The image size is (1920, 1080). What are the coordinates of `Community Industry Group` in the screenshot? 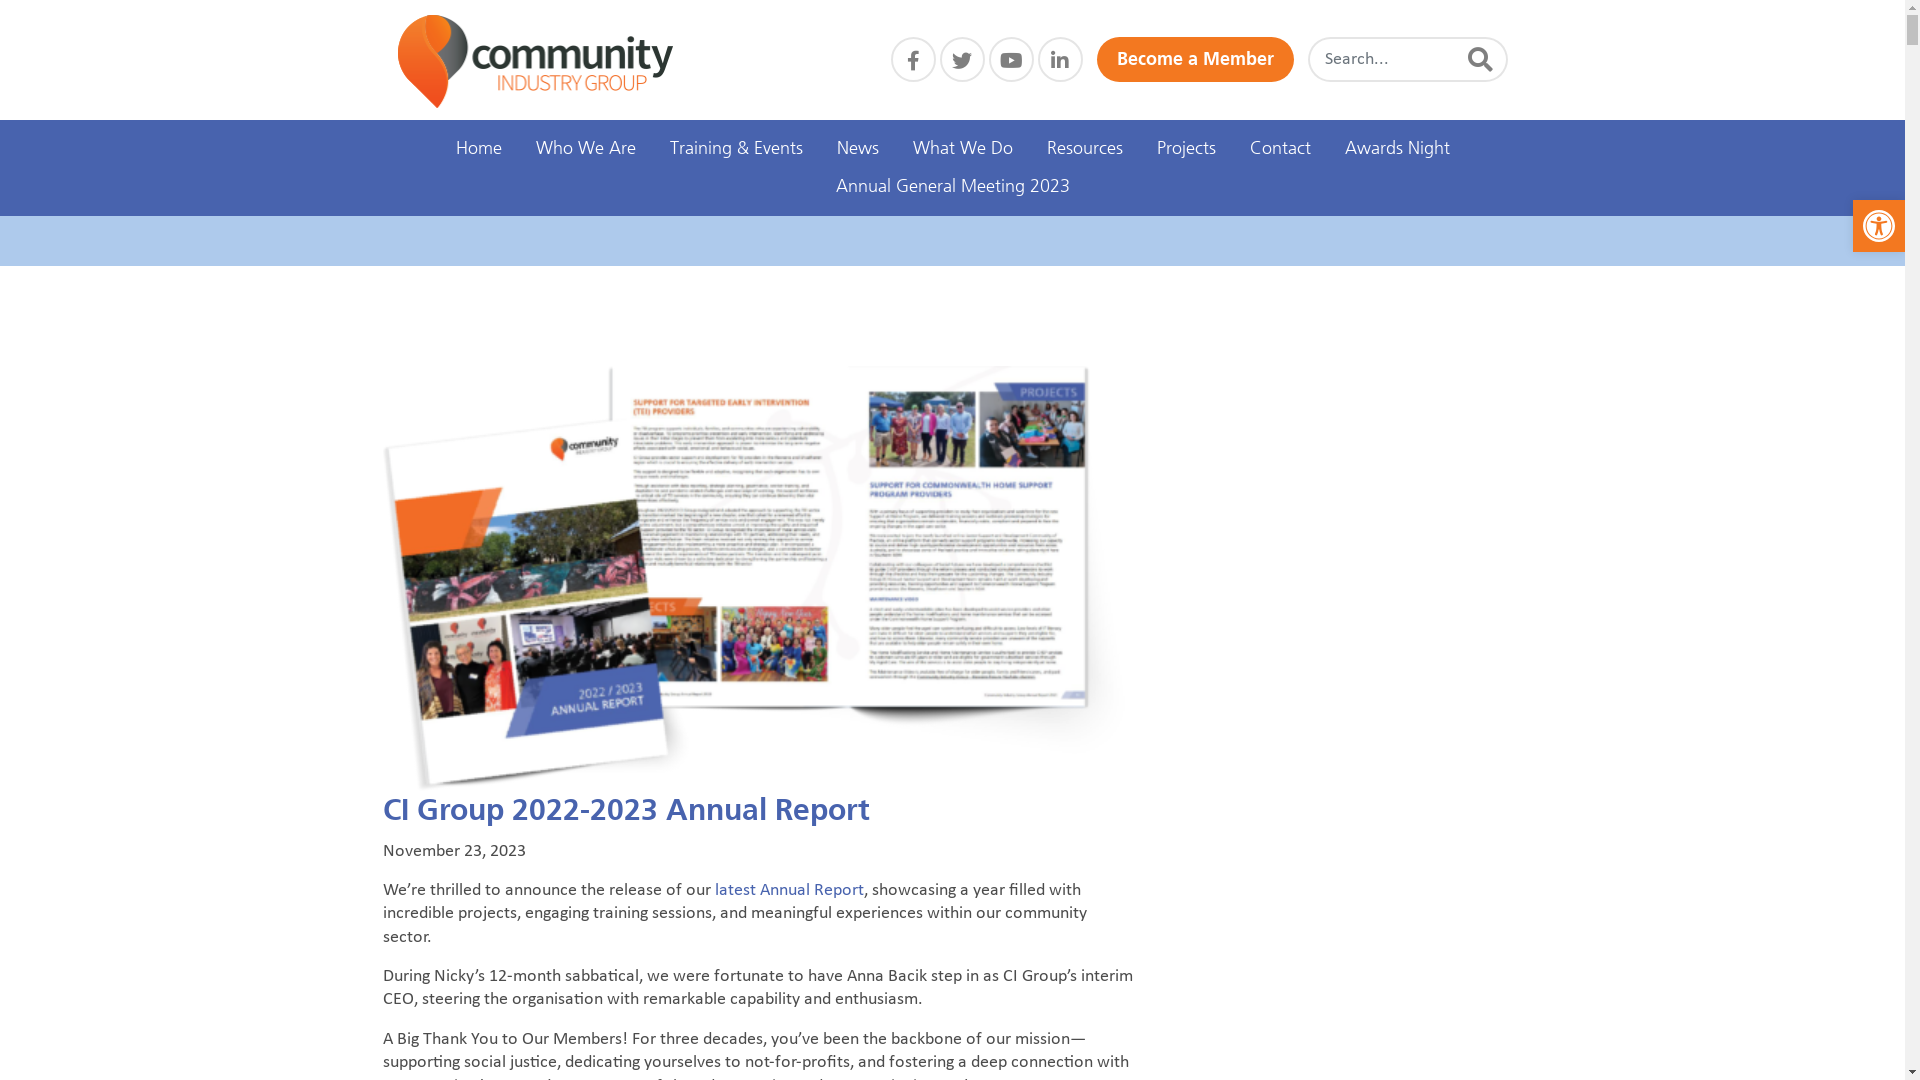 It's located at (536, 62).